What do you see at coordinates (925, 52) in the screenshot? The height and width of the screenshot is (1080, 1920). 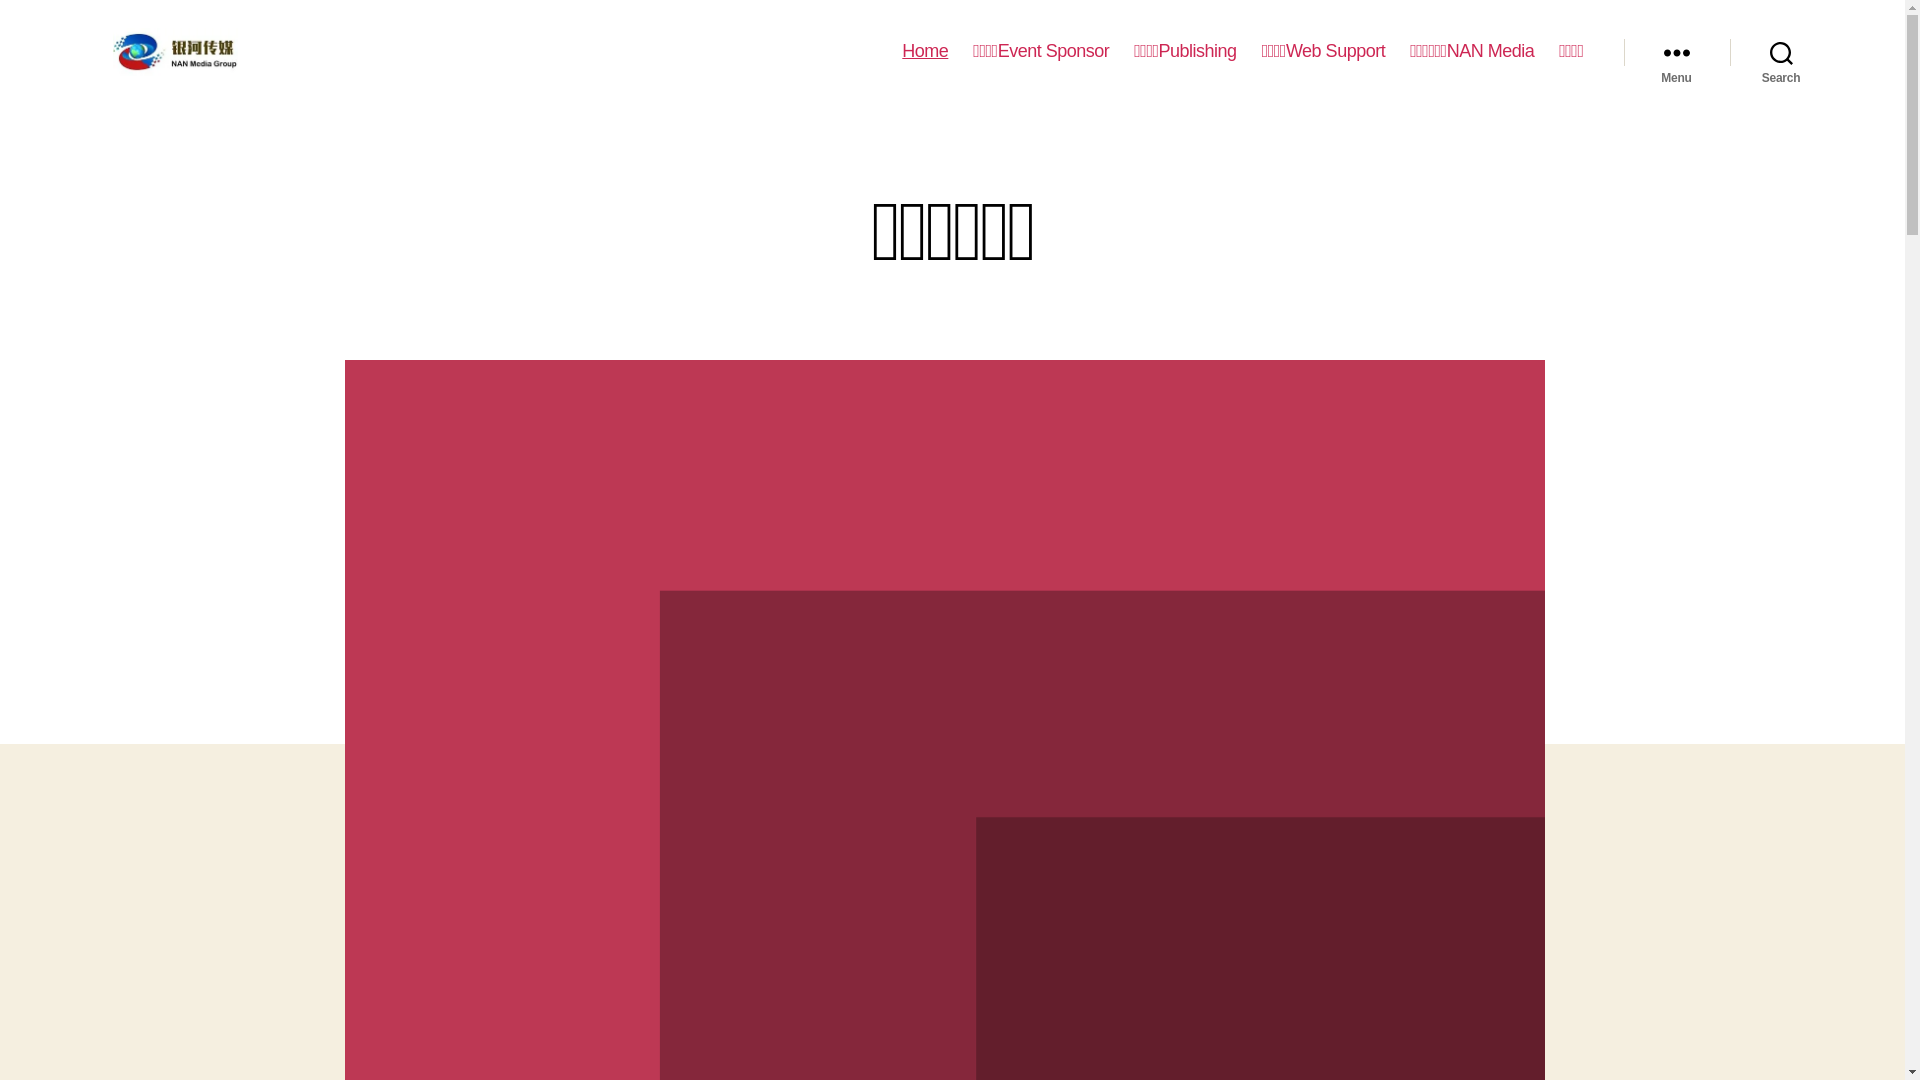 I see `Home` at bounding box center [925, 52].